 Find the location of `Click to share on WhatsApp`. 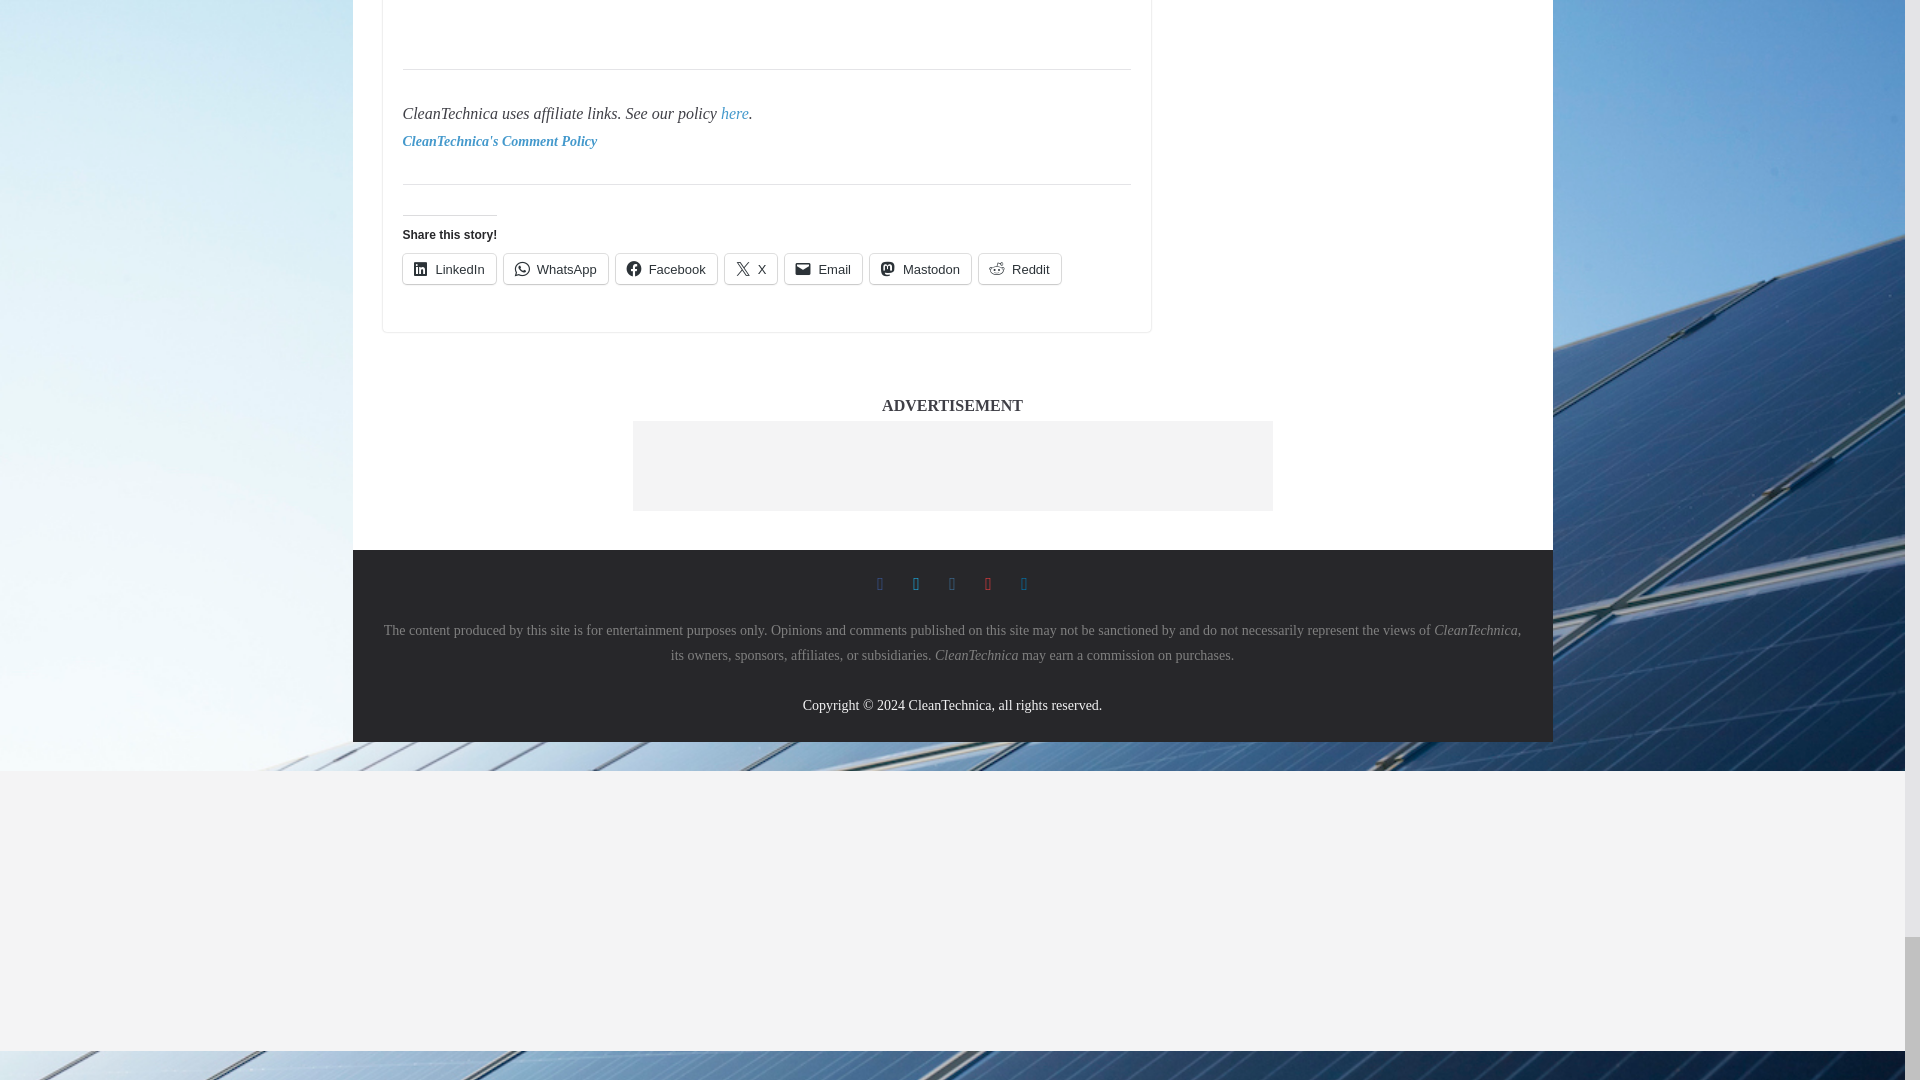

Click to share on WhatsApp is located at coordinates (556, 268).